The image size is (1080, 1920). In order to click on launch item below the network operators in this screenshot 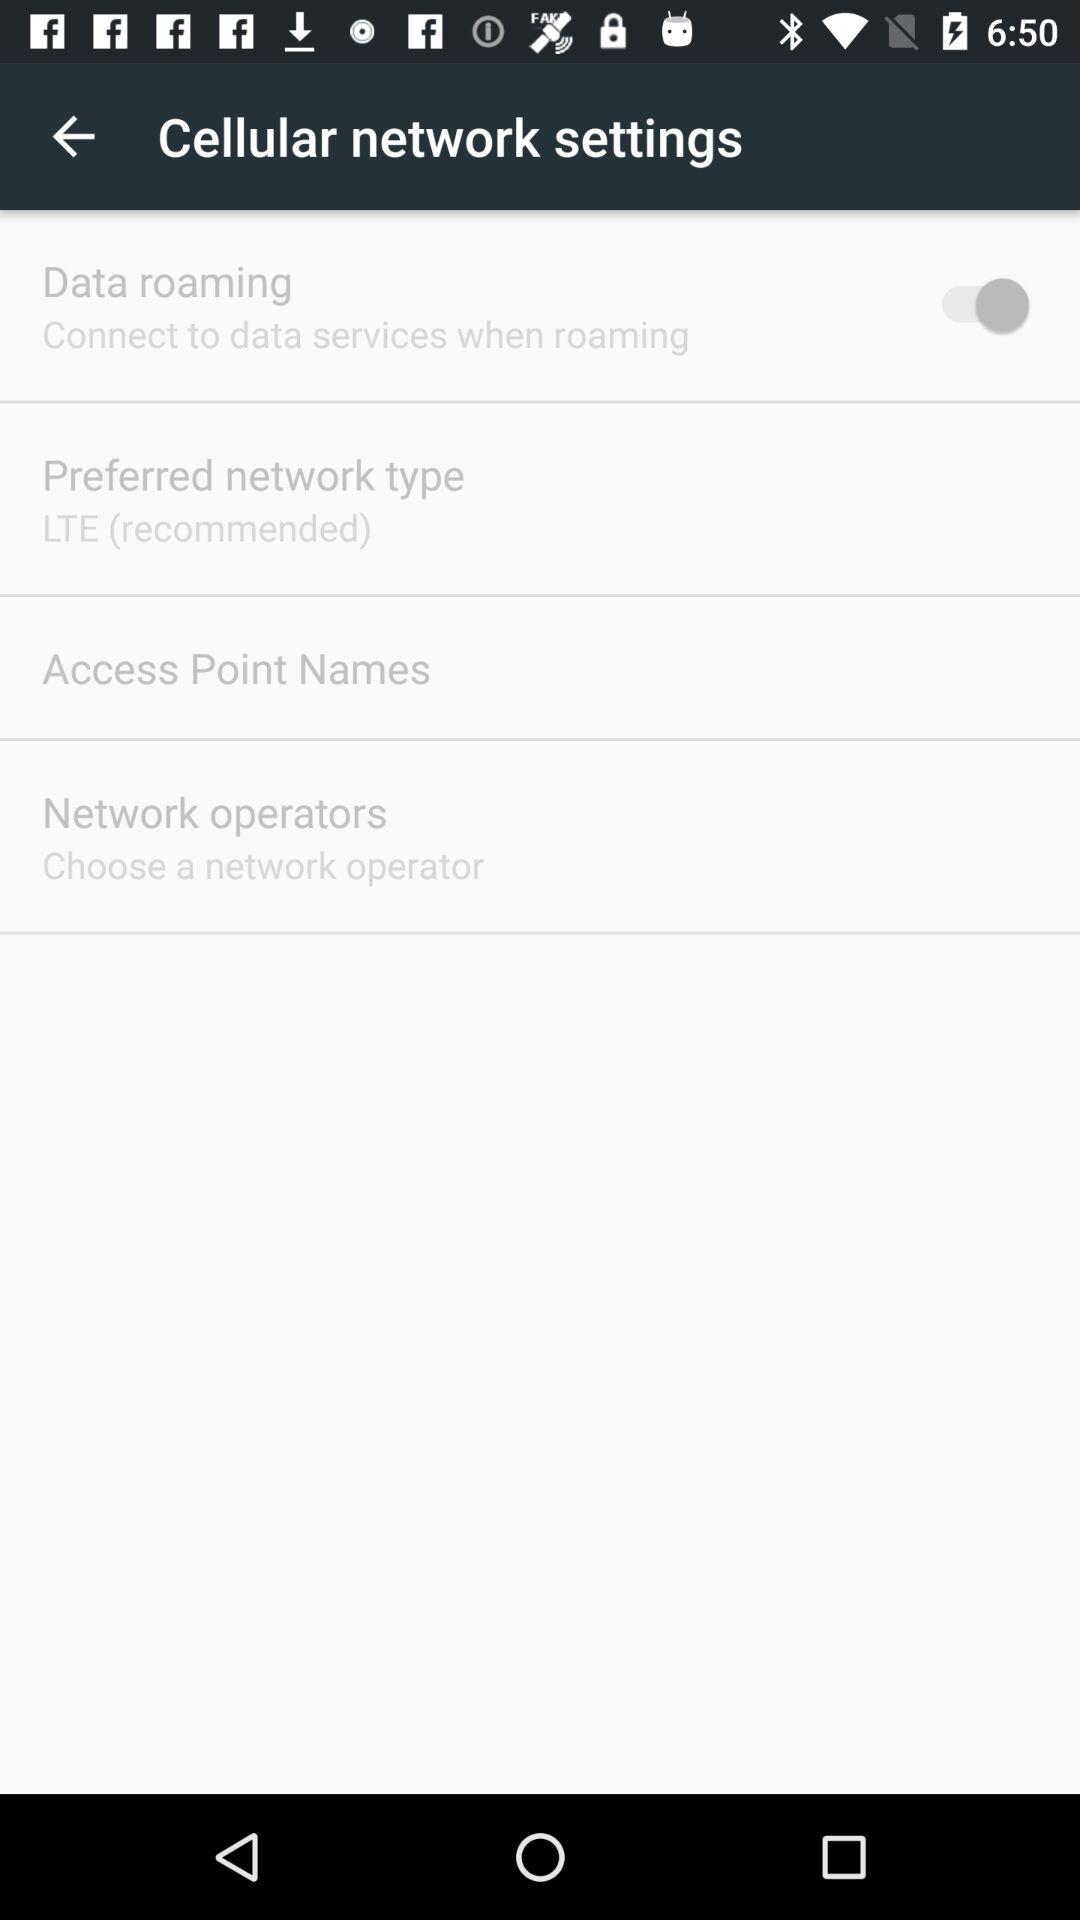, I will do `click(263, 864)`.